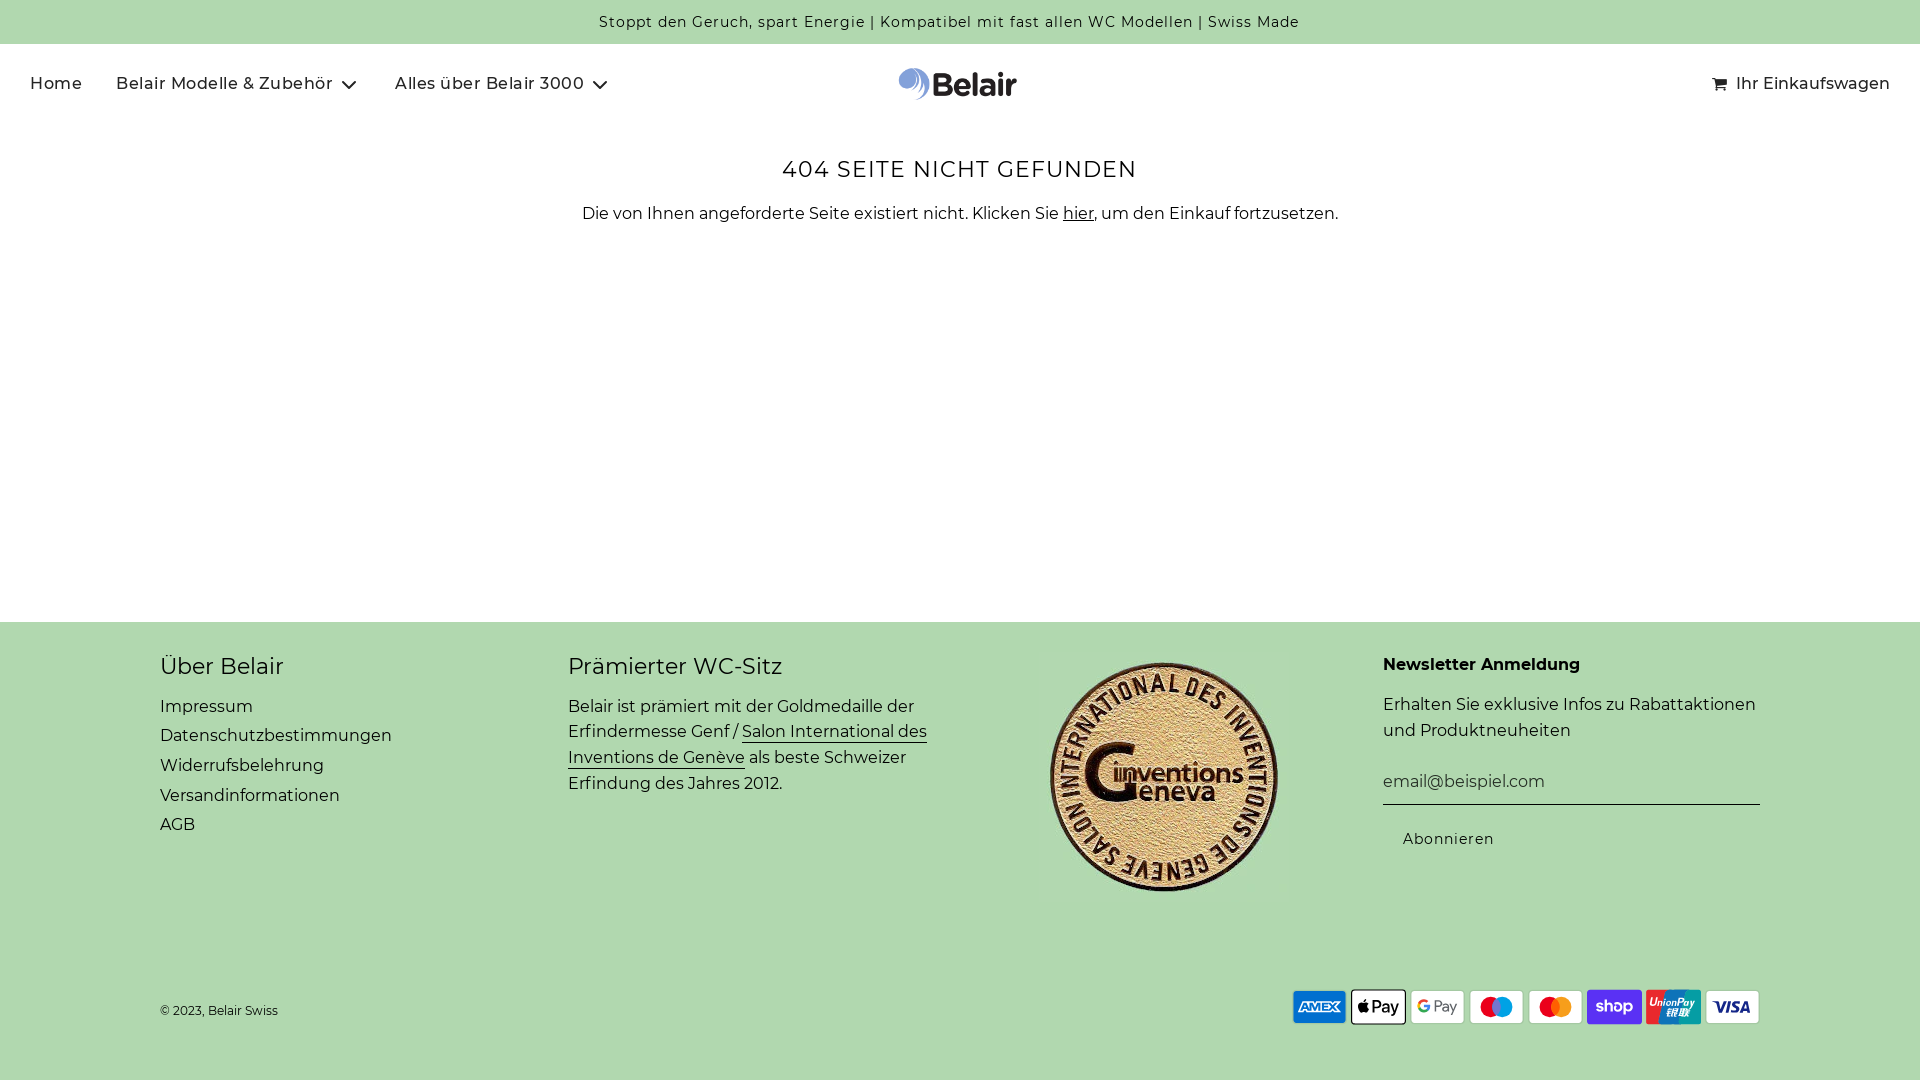  I want to click on hier, so click(1078, 214).